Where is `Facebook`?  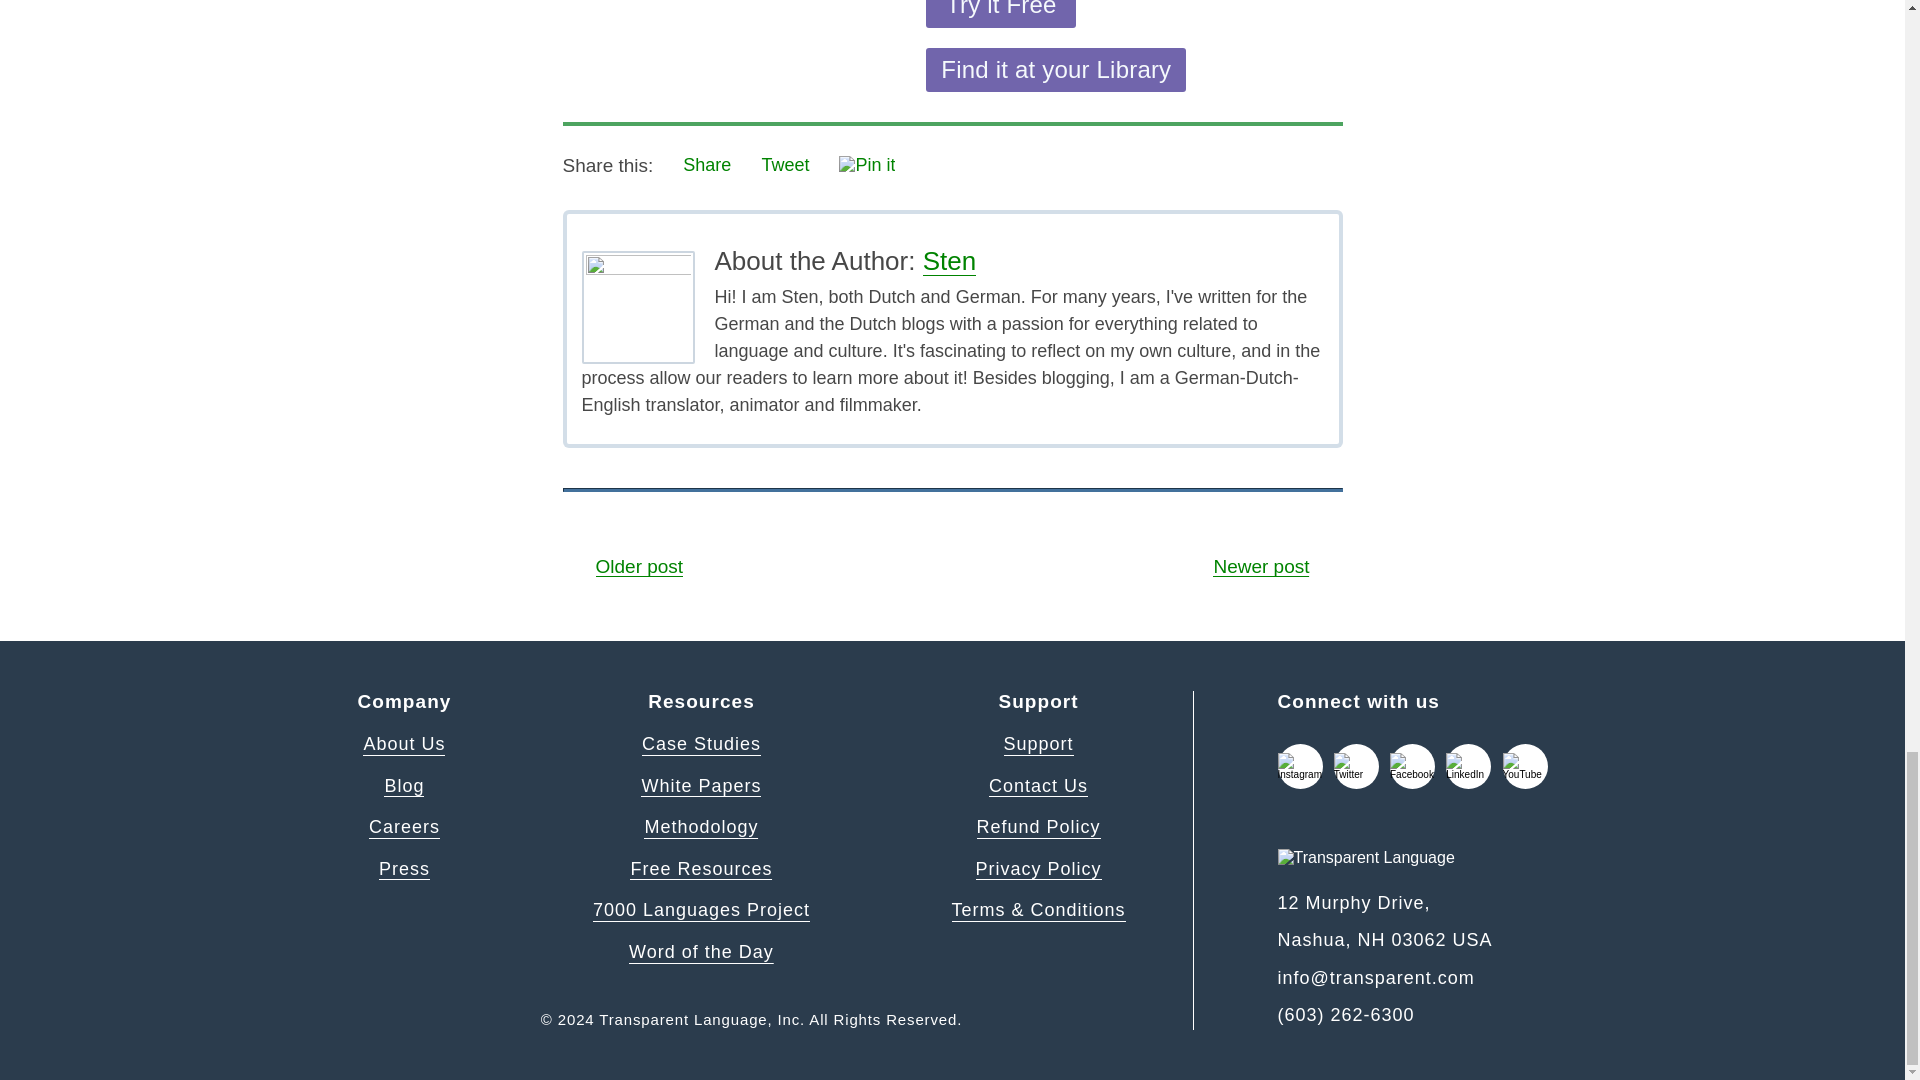 Facebook is located at coordinates (1412, 766).